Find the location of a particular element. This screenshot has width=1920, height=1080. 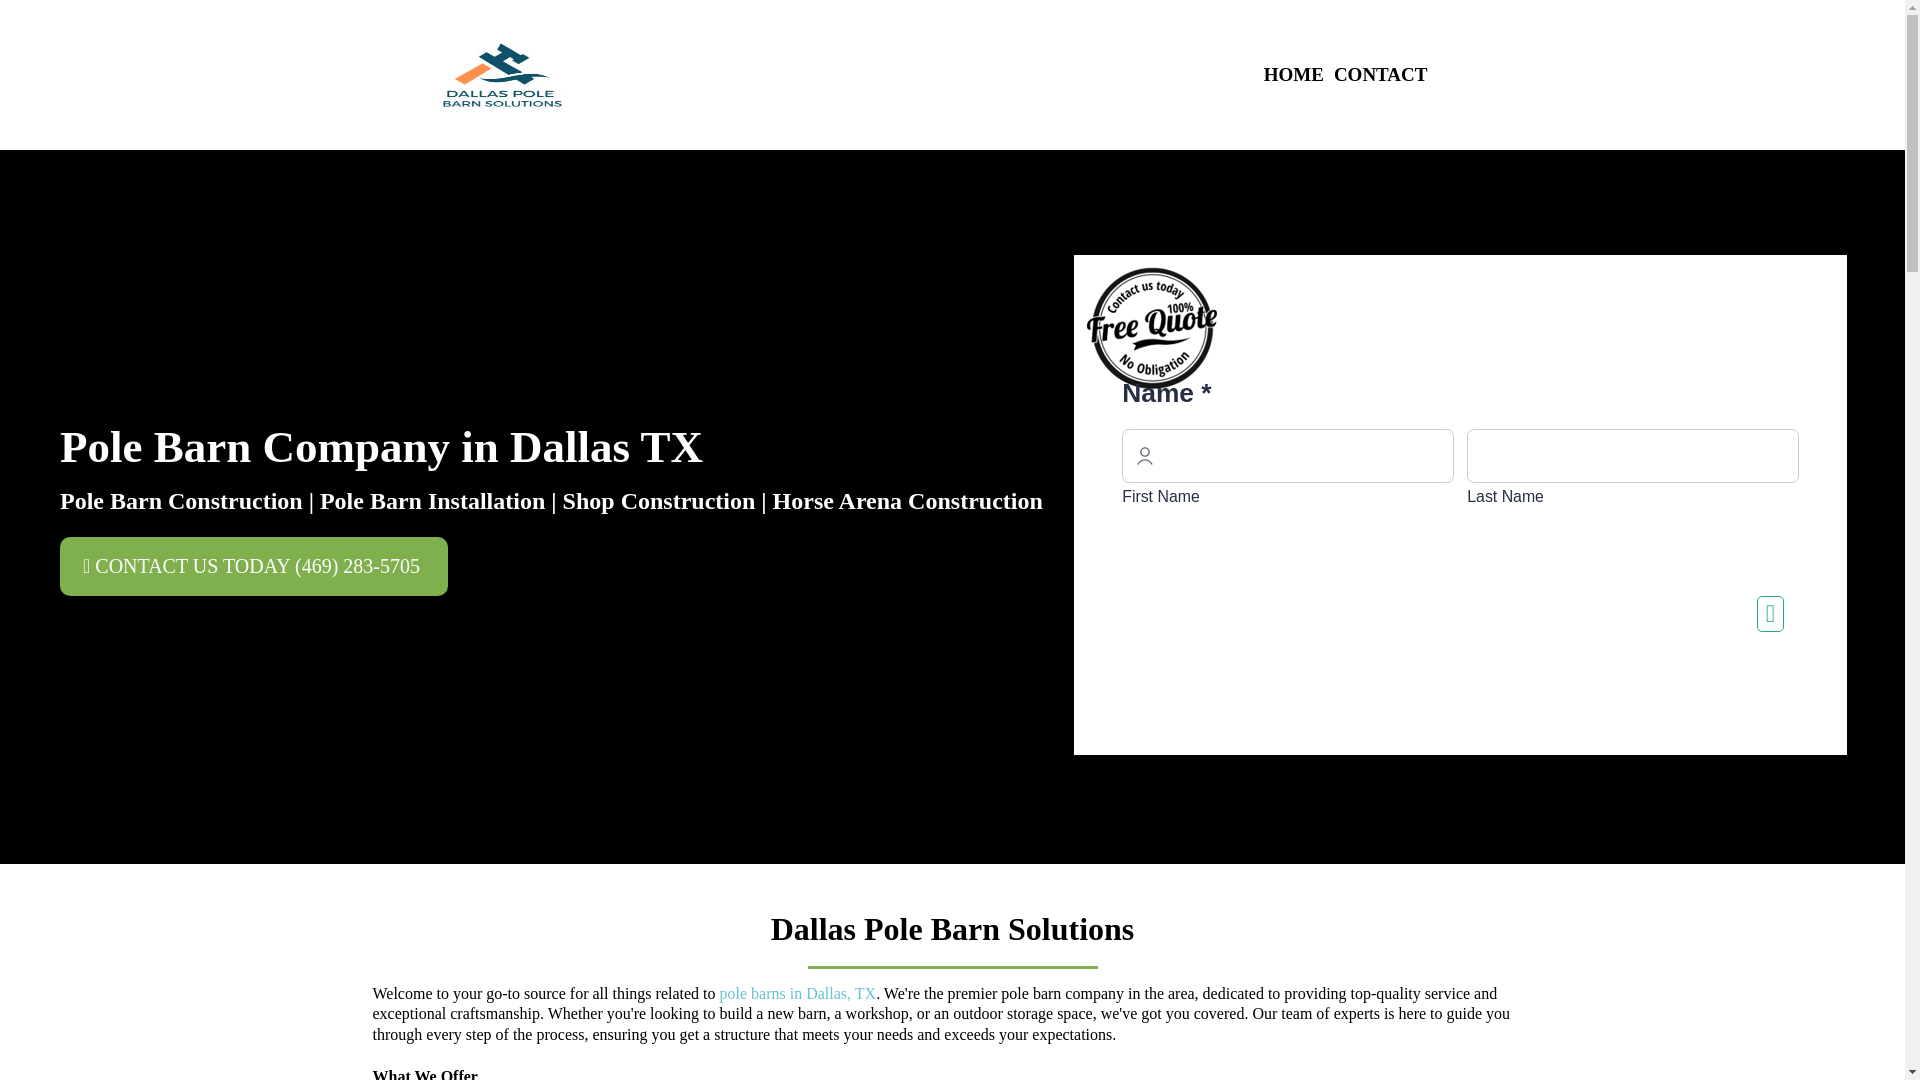

pole barns in Dallas, TX is located at coordinates (798, 993).